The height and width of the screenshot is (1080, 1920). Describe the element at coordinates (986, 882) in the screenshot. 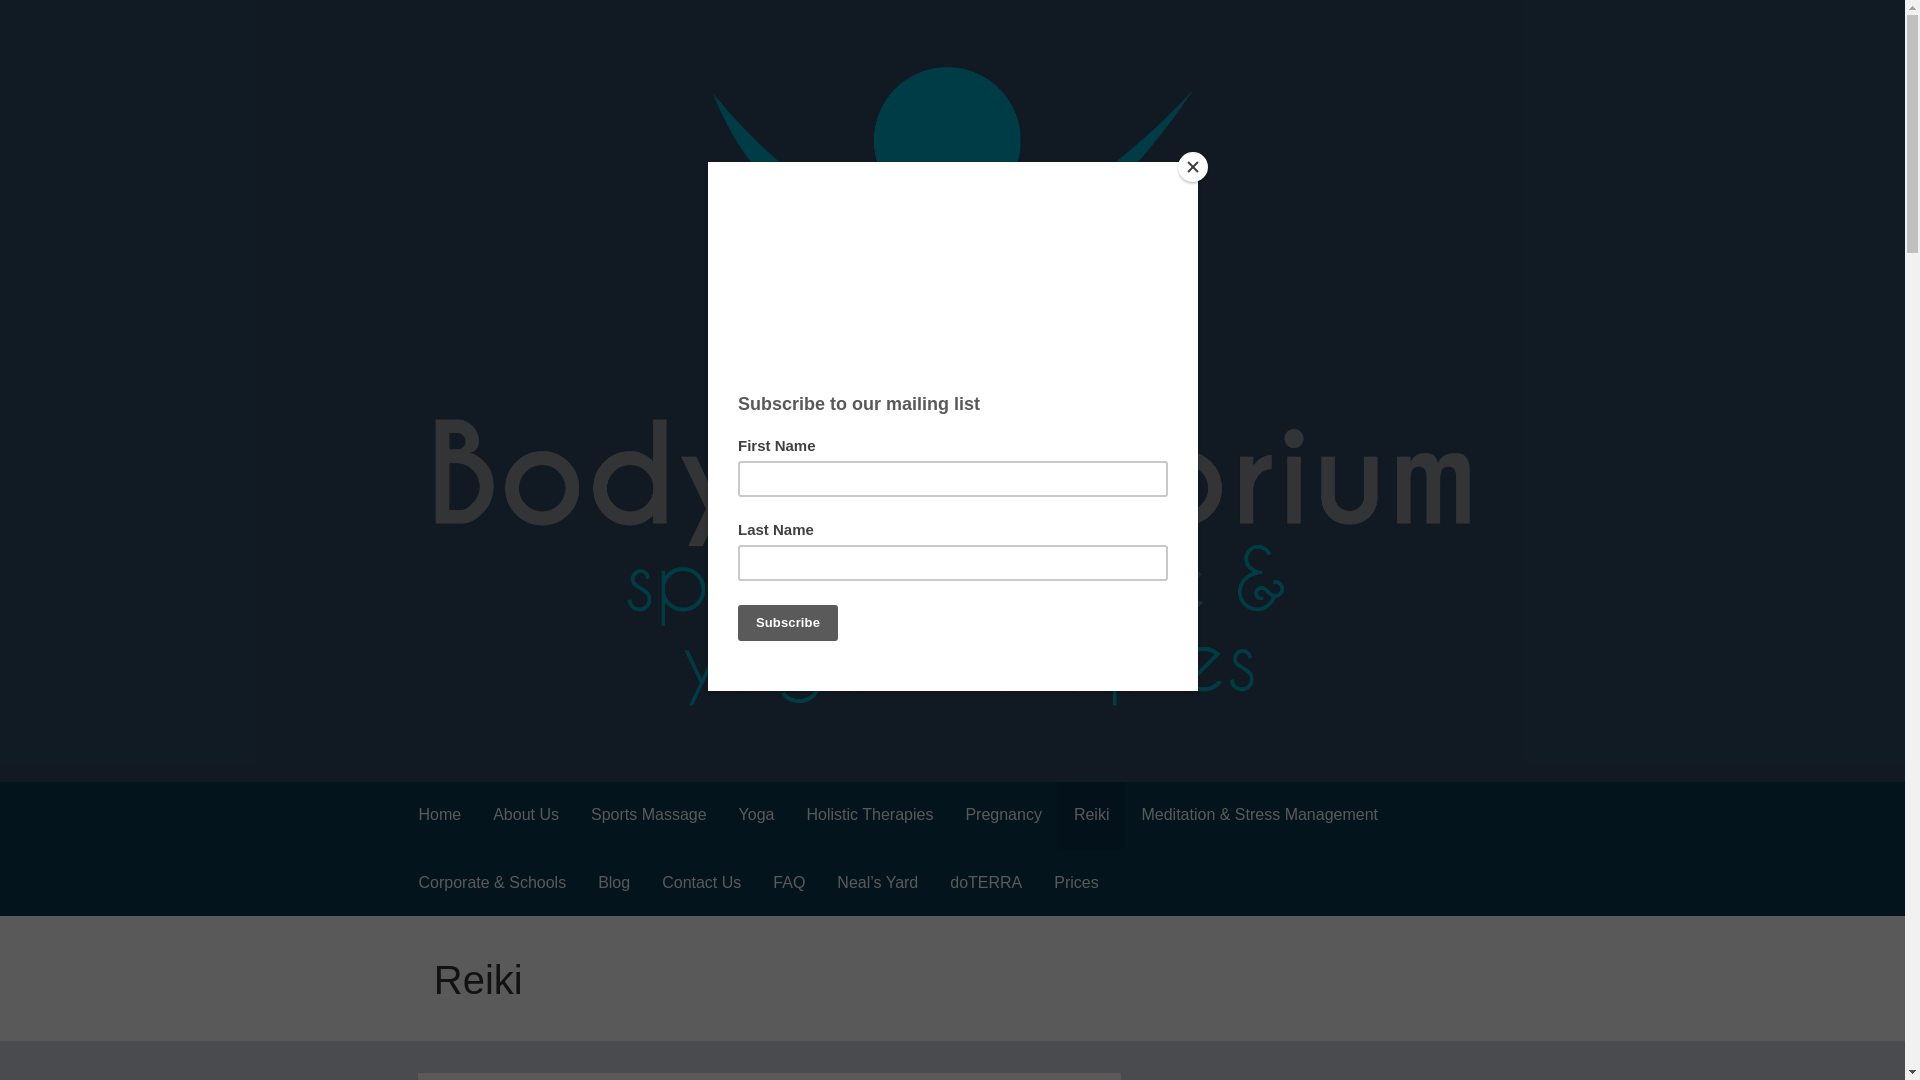

I see `doTERRA` at that location.